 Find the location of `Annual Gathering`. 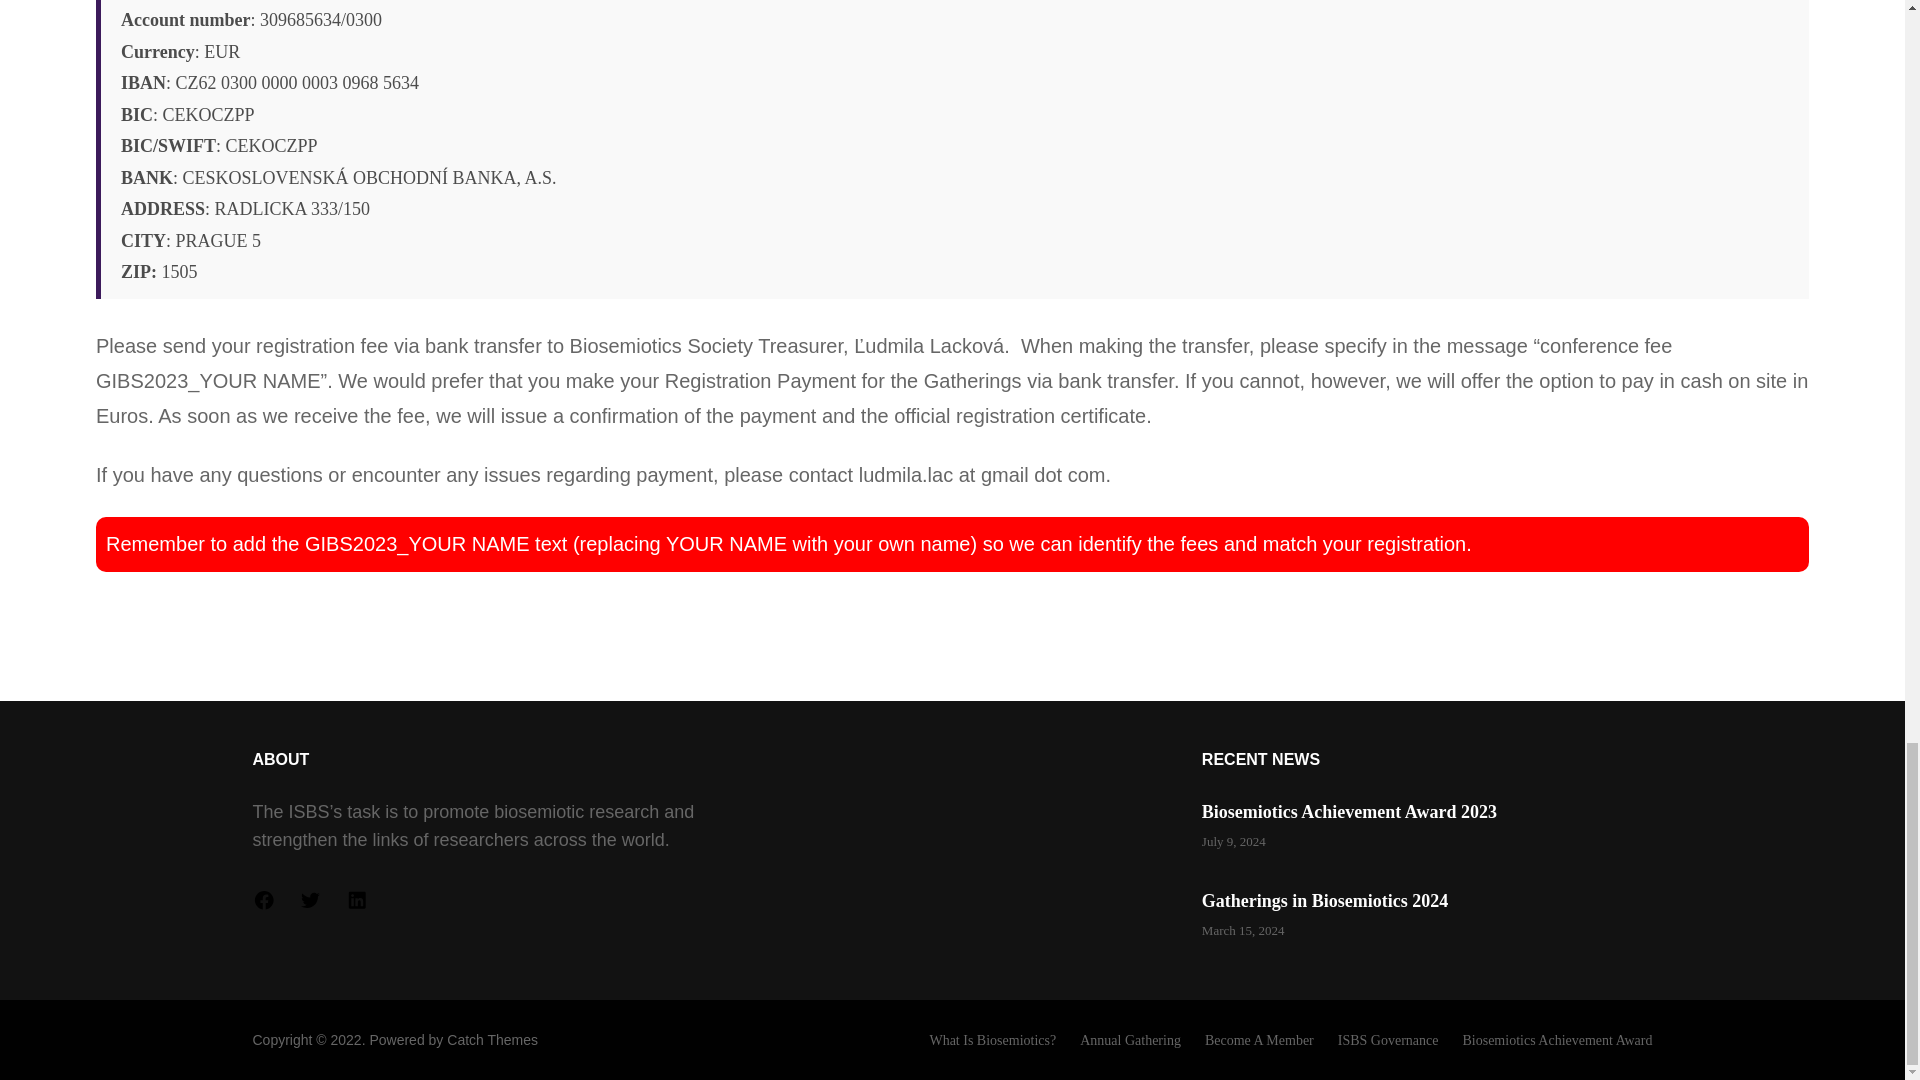

Annual Gathering is located at coordinates (1130, 1040).